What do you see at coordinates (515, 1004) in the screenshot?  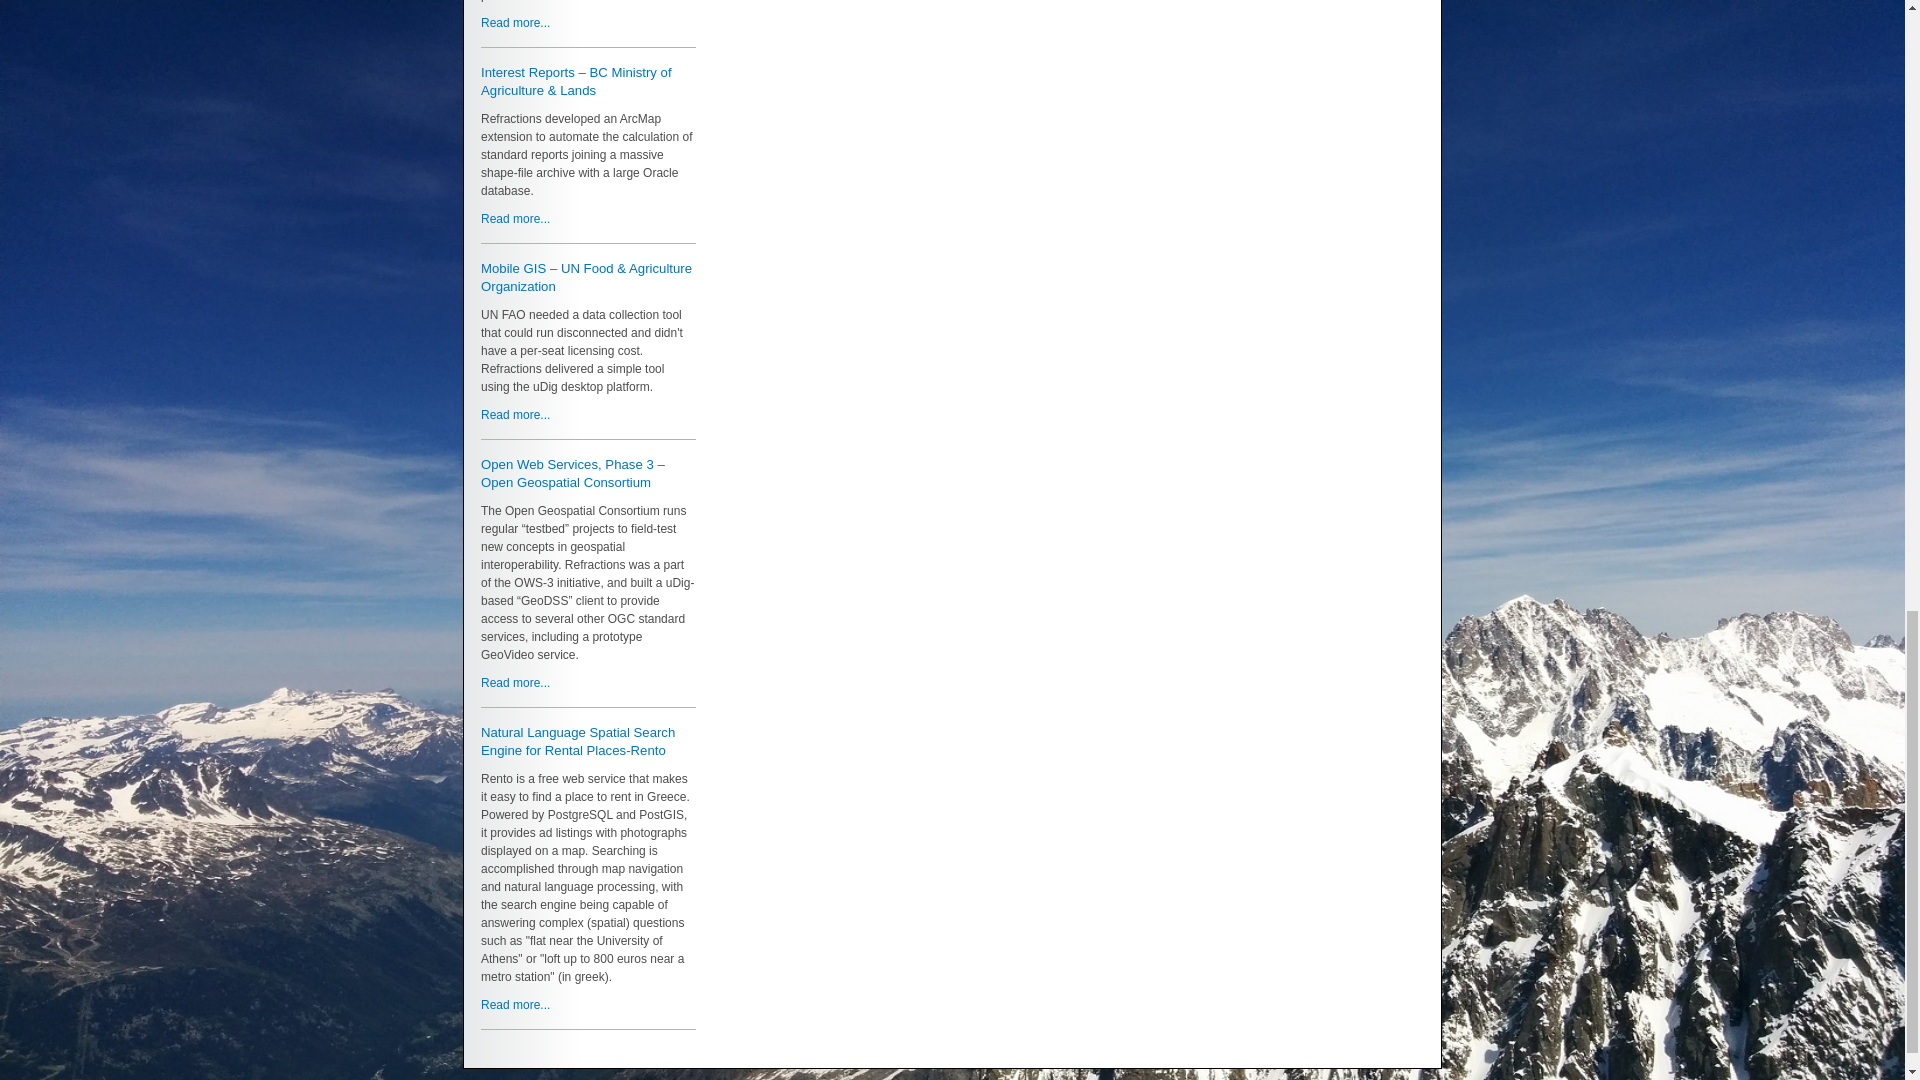 I see `Read more...` at bounding box center [515, 1004].